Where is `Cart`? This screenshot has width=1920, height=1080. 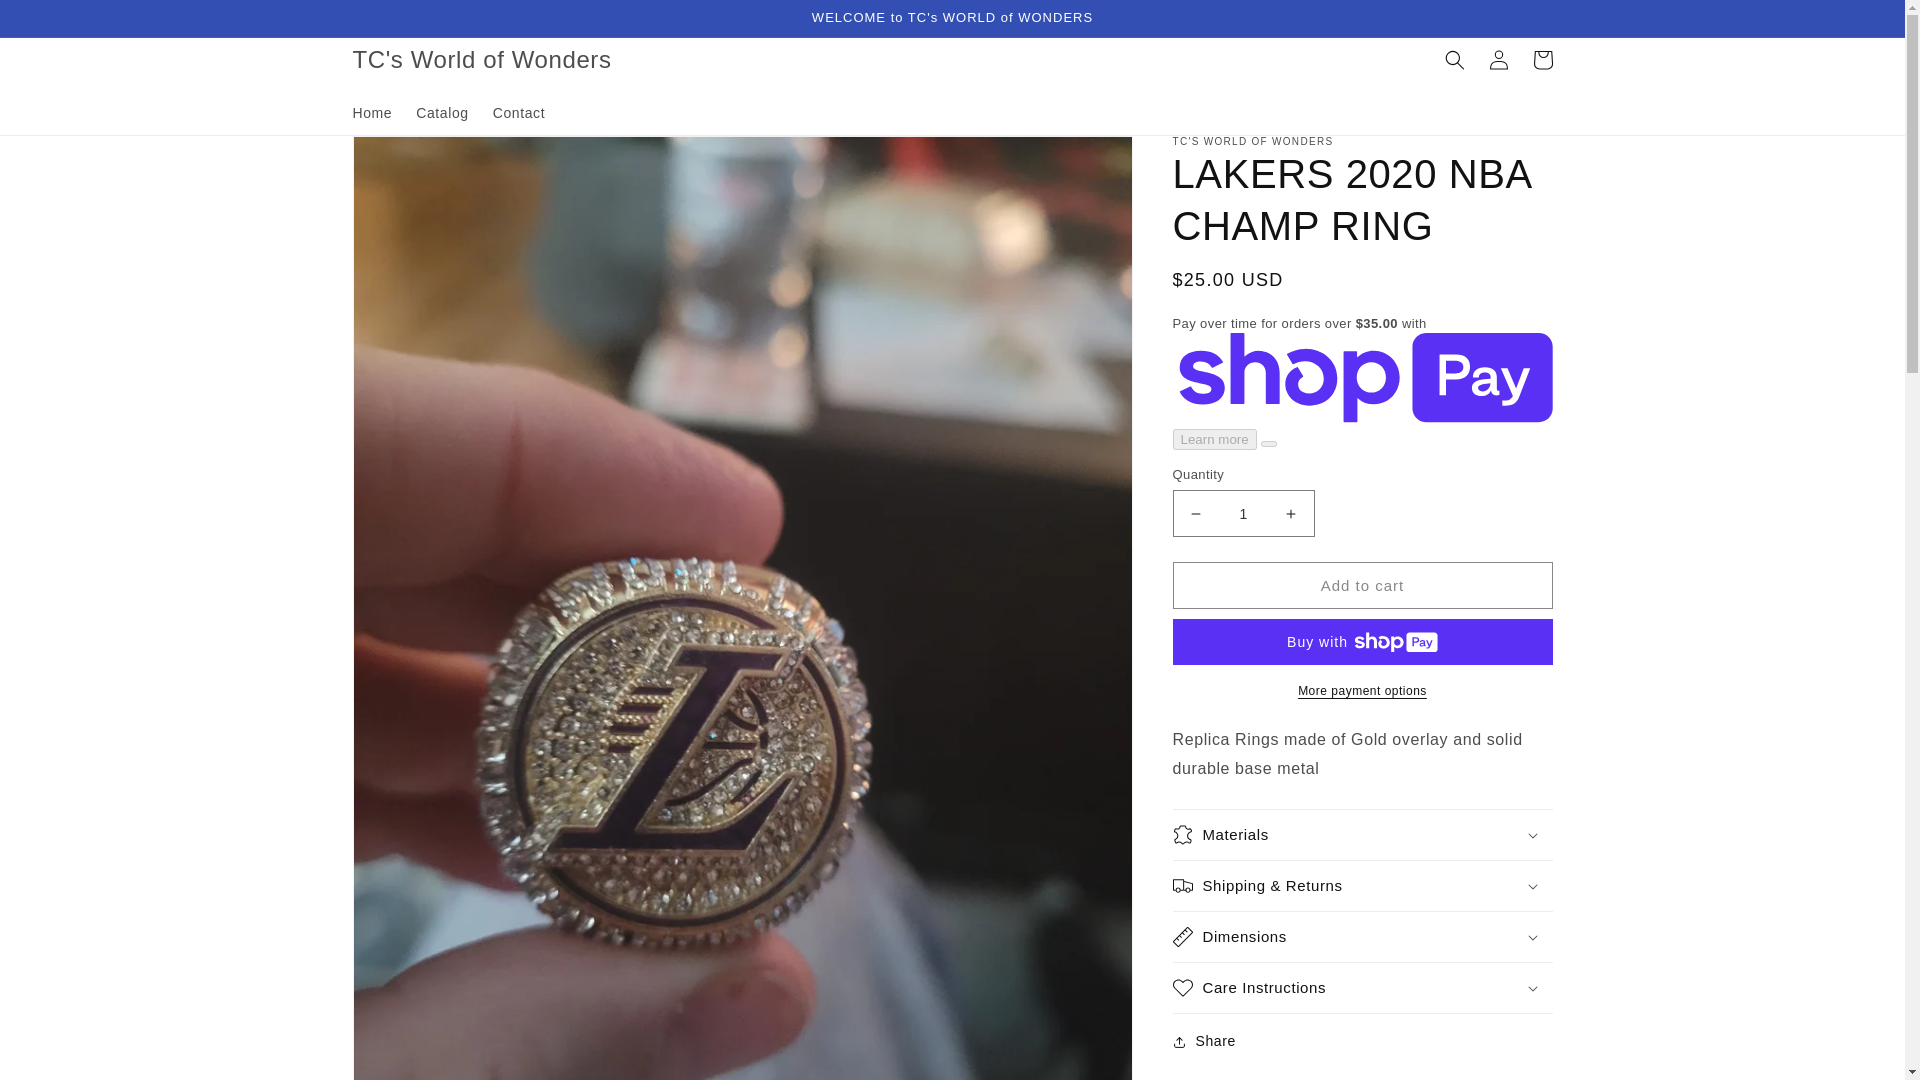
Cart is located at coordinates (1542, 60).